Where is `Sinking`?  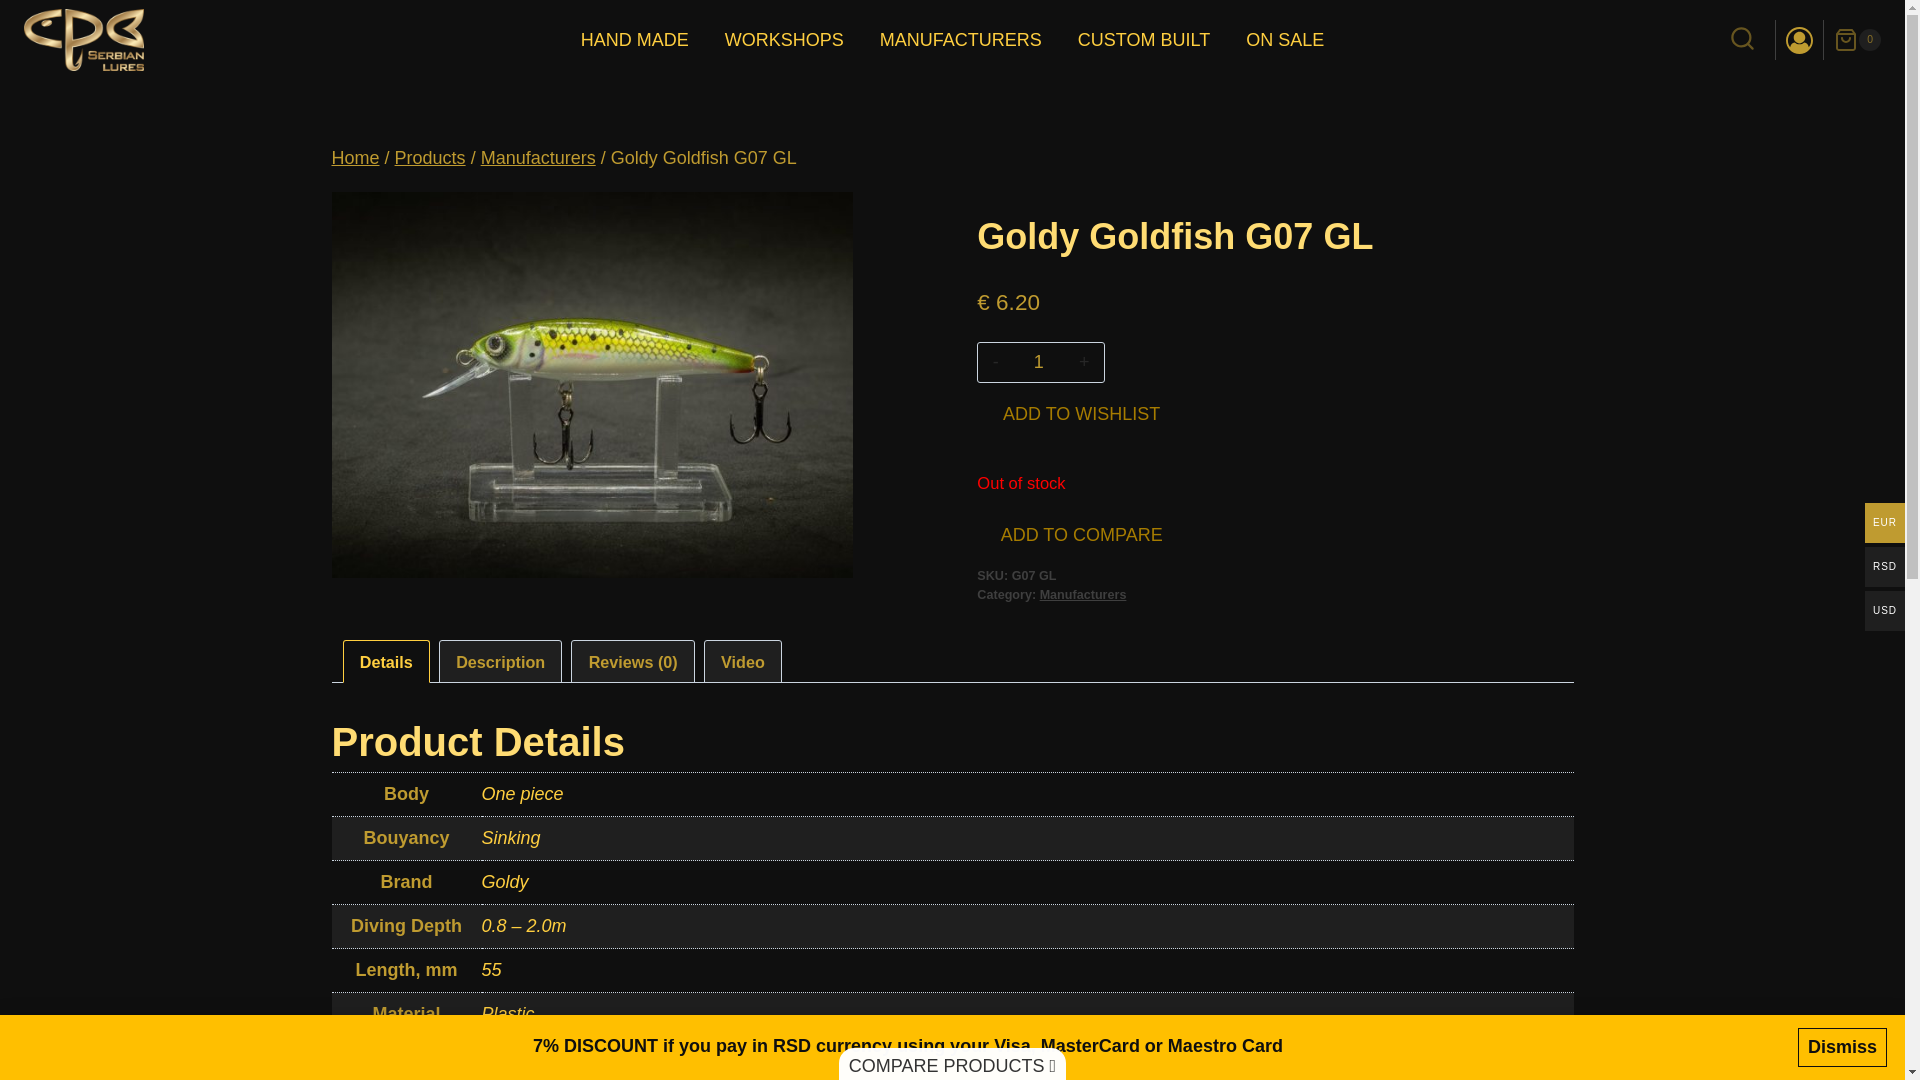 Sinking is located at coordinates (511, 838).